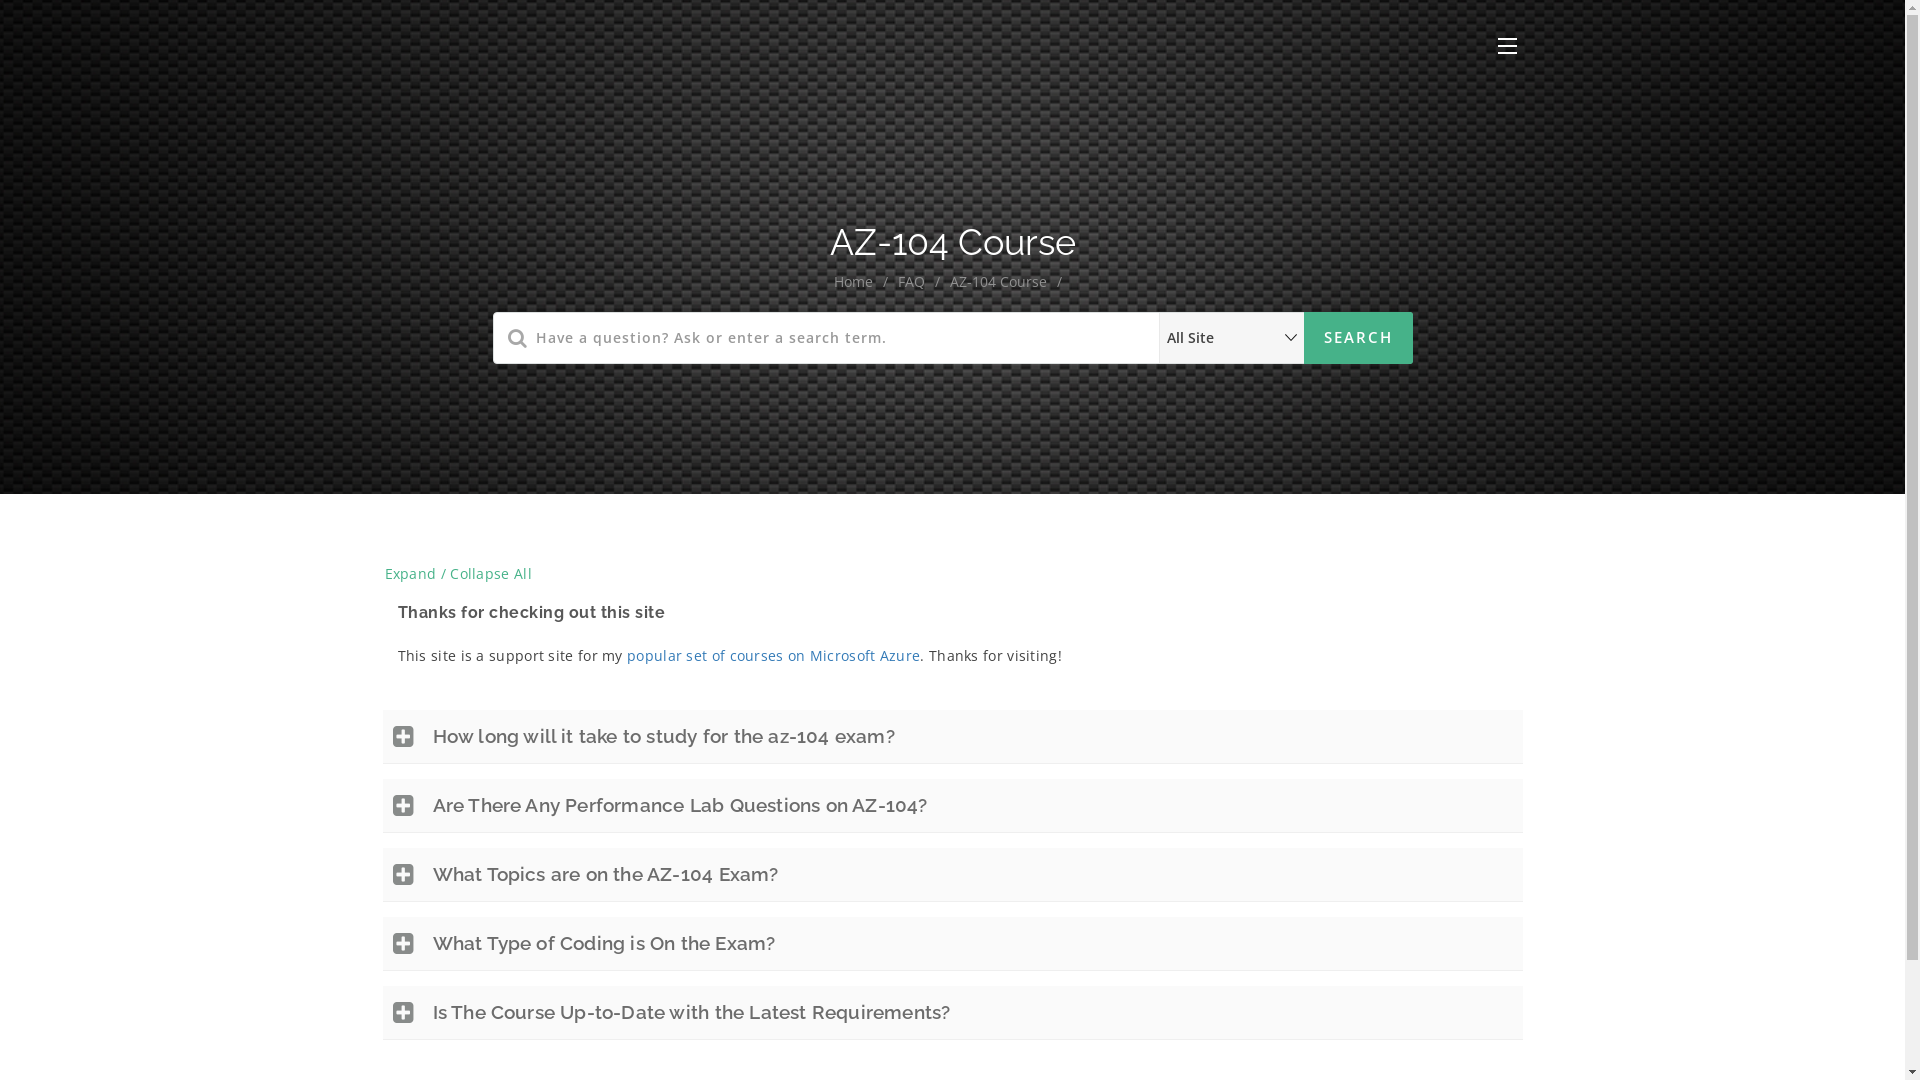 Image resolution: width=1920 pixels, height=1080 pixels. What do you see at coordinates (458, 574) in the screenshot?
I see `Expand / Collapse All` at bounding box center [458, 574].